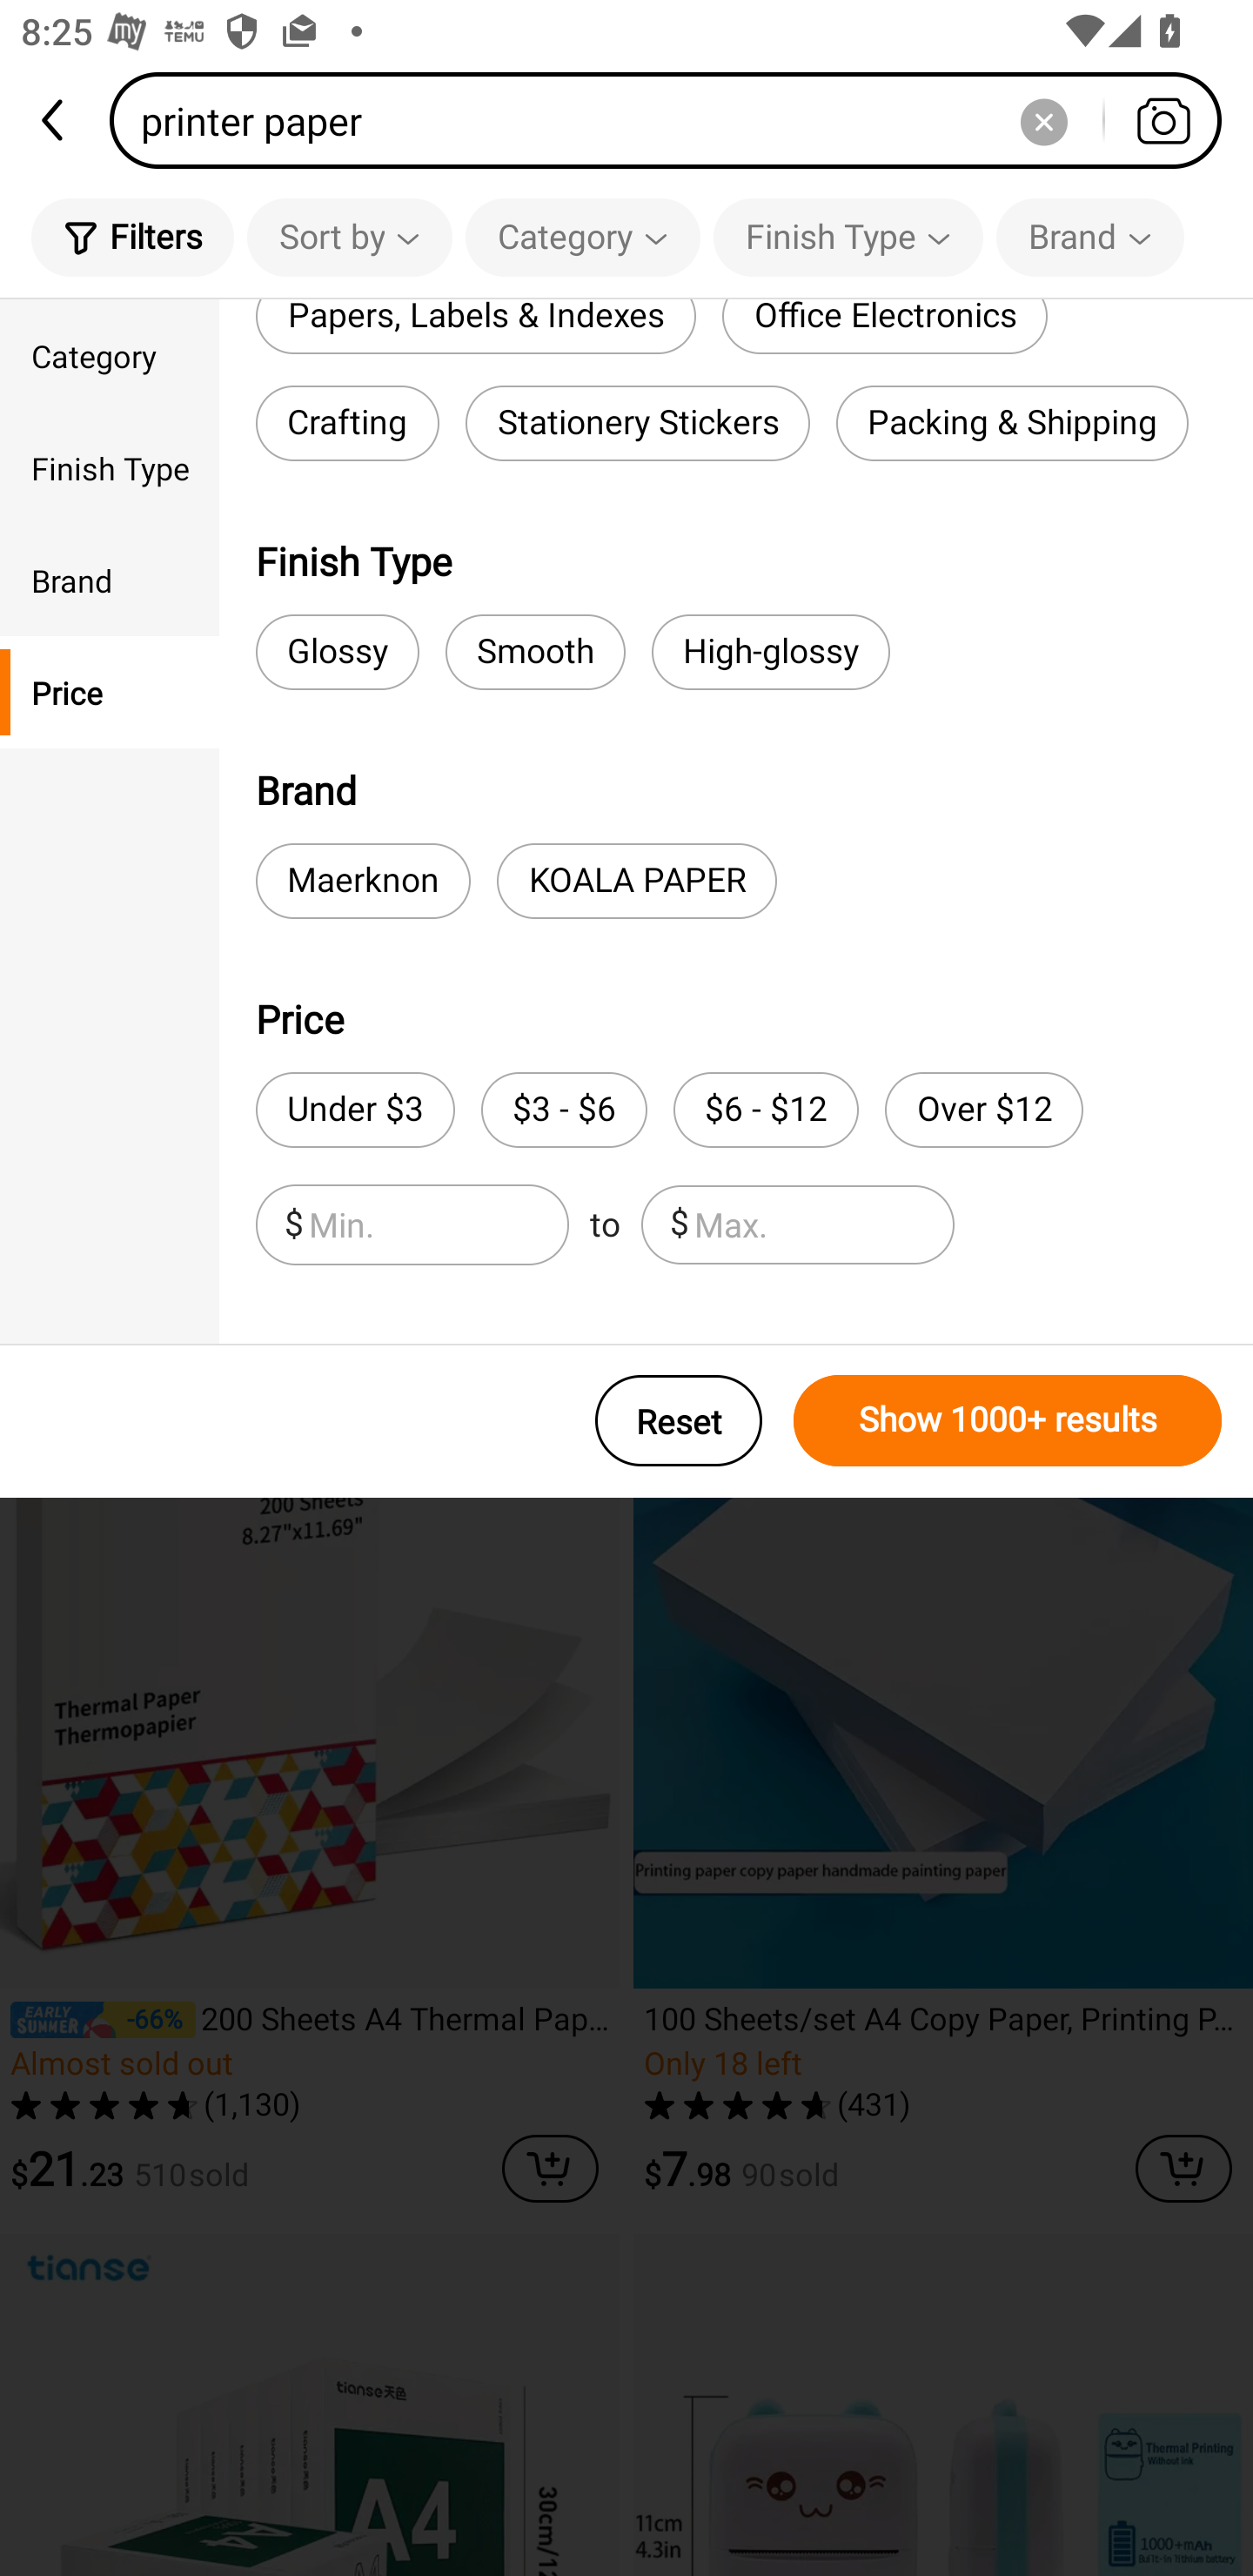  Describe the element at coordinates (110, 693) in the screenshot. I see `Price` at that location.